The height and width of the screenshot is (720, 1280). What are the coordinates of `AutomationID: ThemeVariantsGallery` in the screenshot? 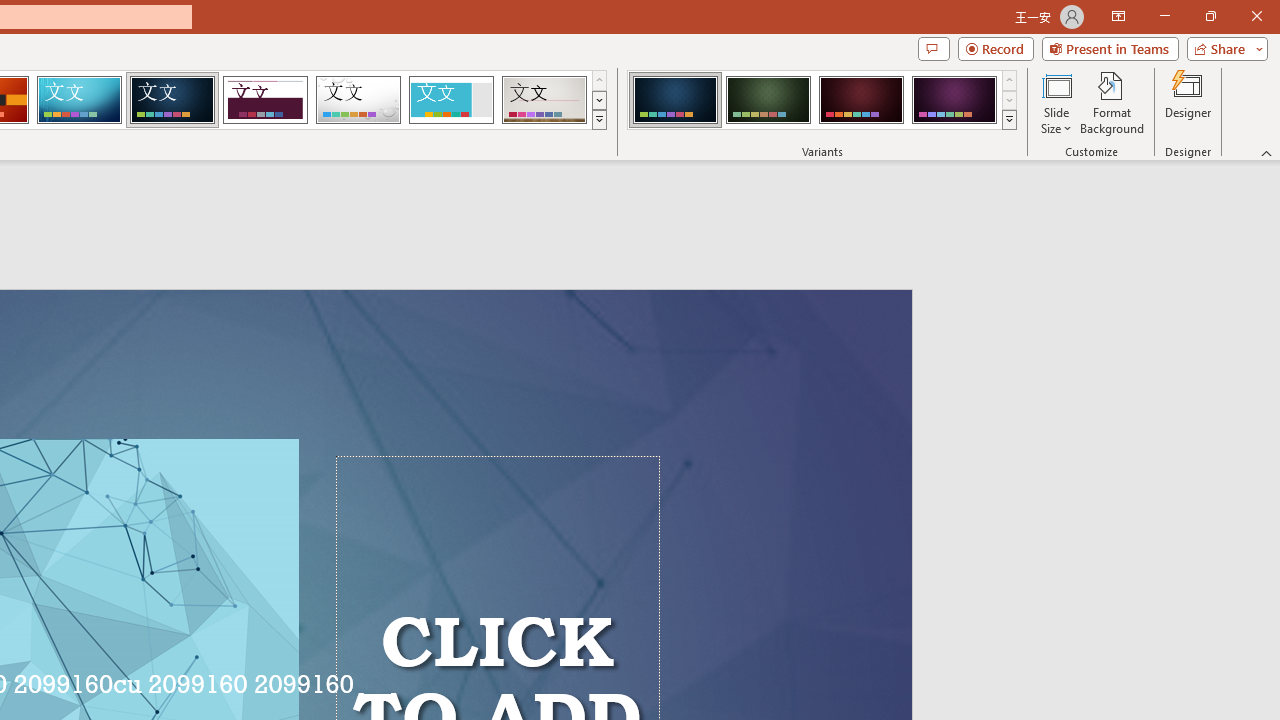 It's located at (822, 100).